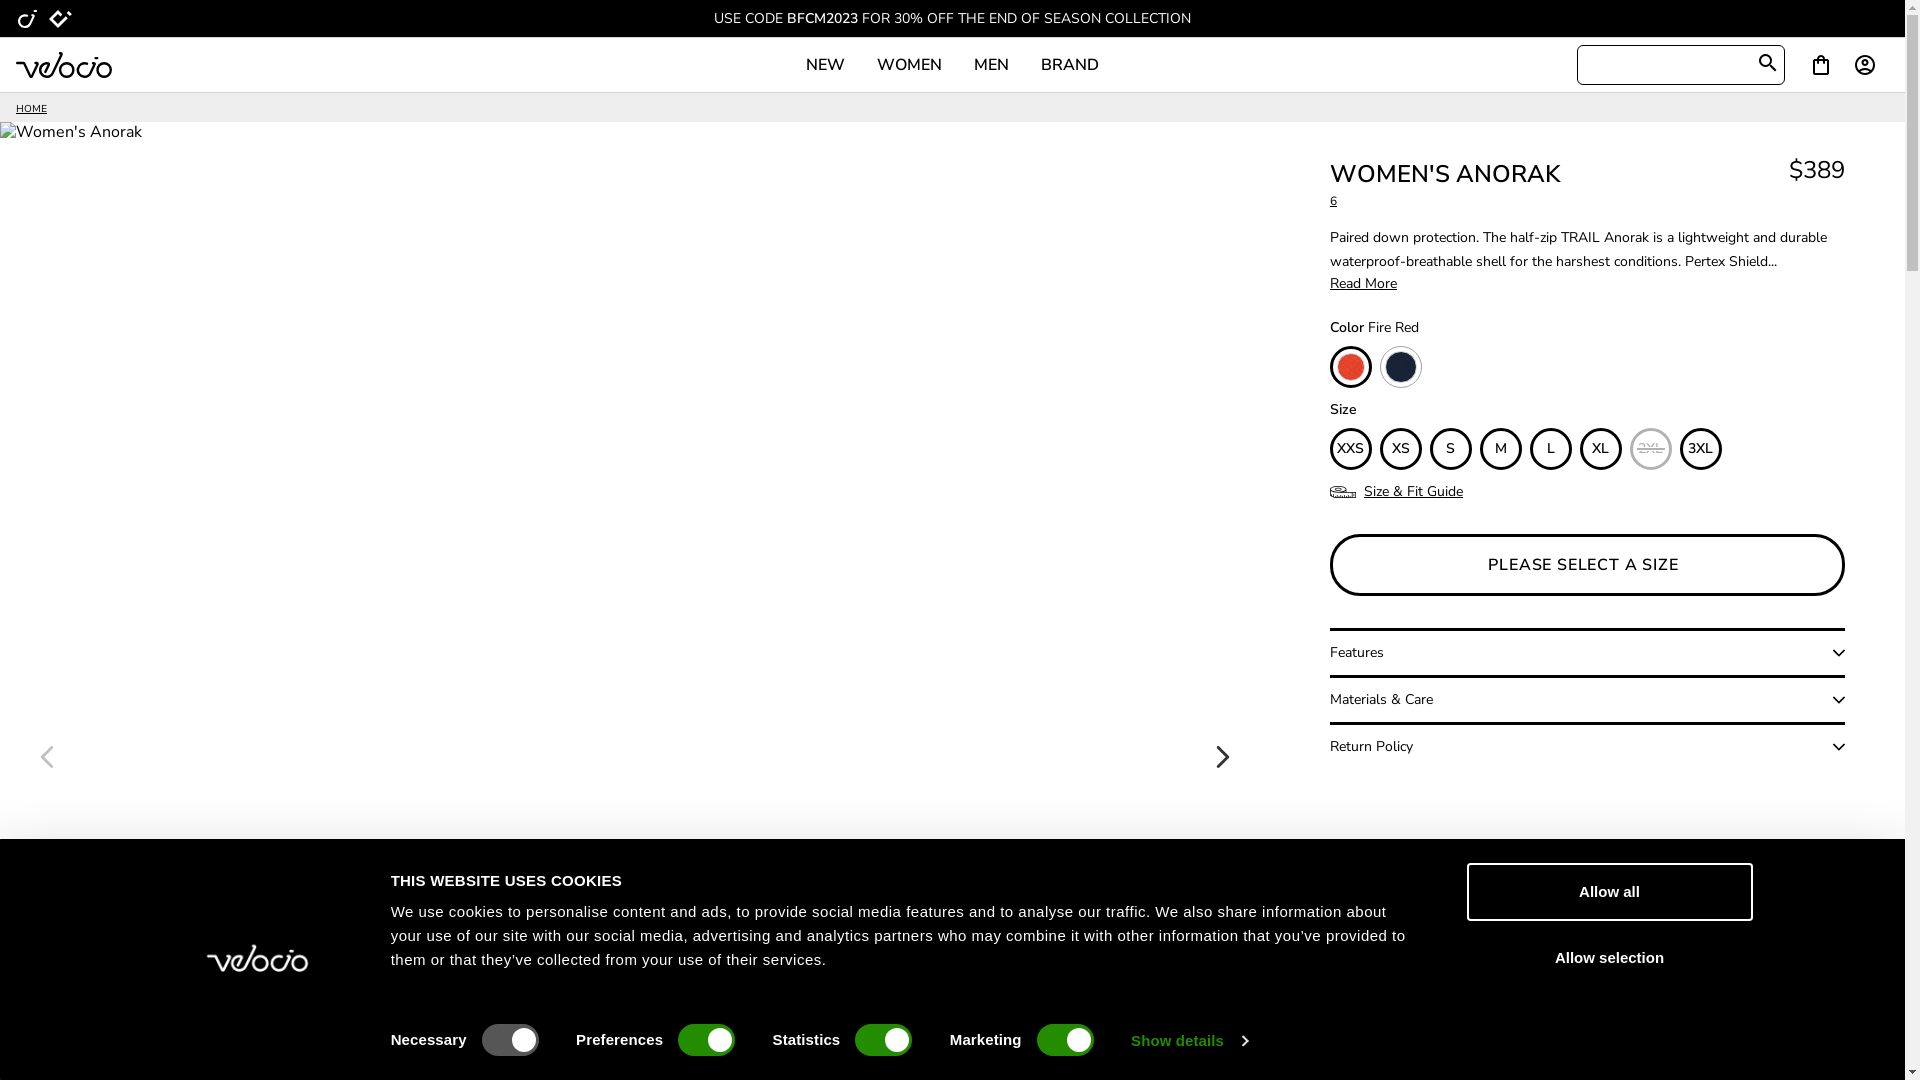 The height and width of the screenshot is (1080, 1920). Describe the element at coordinates (1414, 492) in the screenshot. I see `Size & Fit Guide` at that location.